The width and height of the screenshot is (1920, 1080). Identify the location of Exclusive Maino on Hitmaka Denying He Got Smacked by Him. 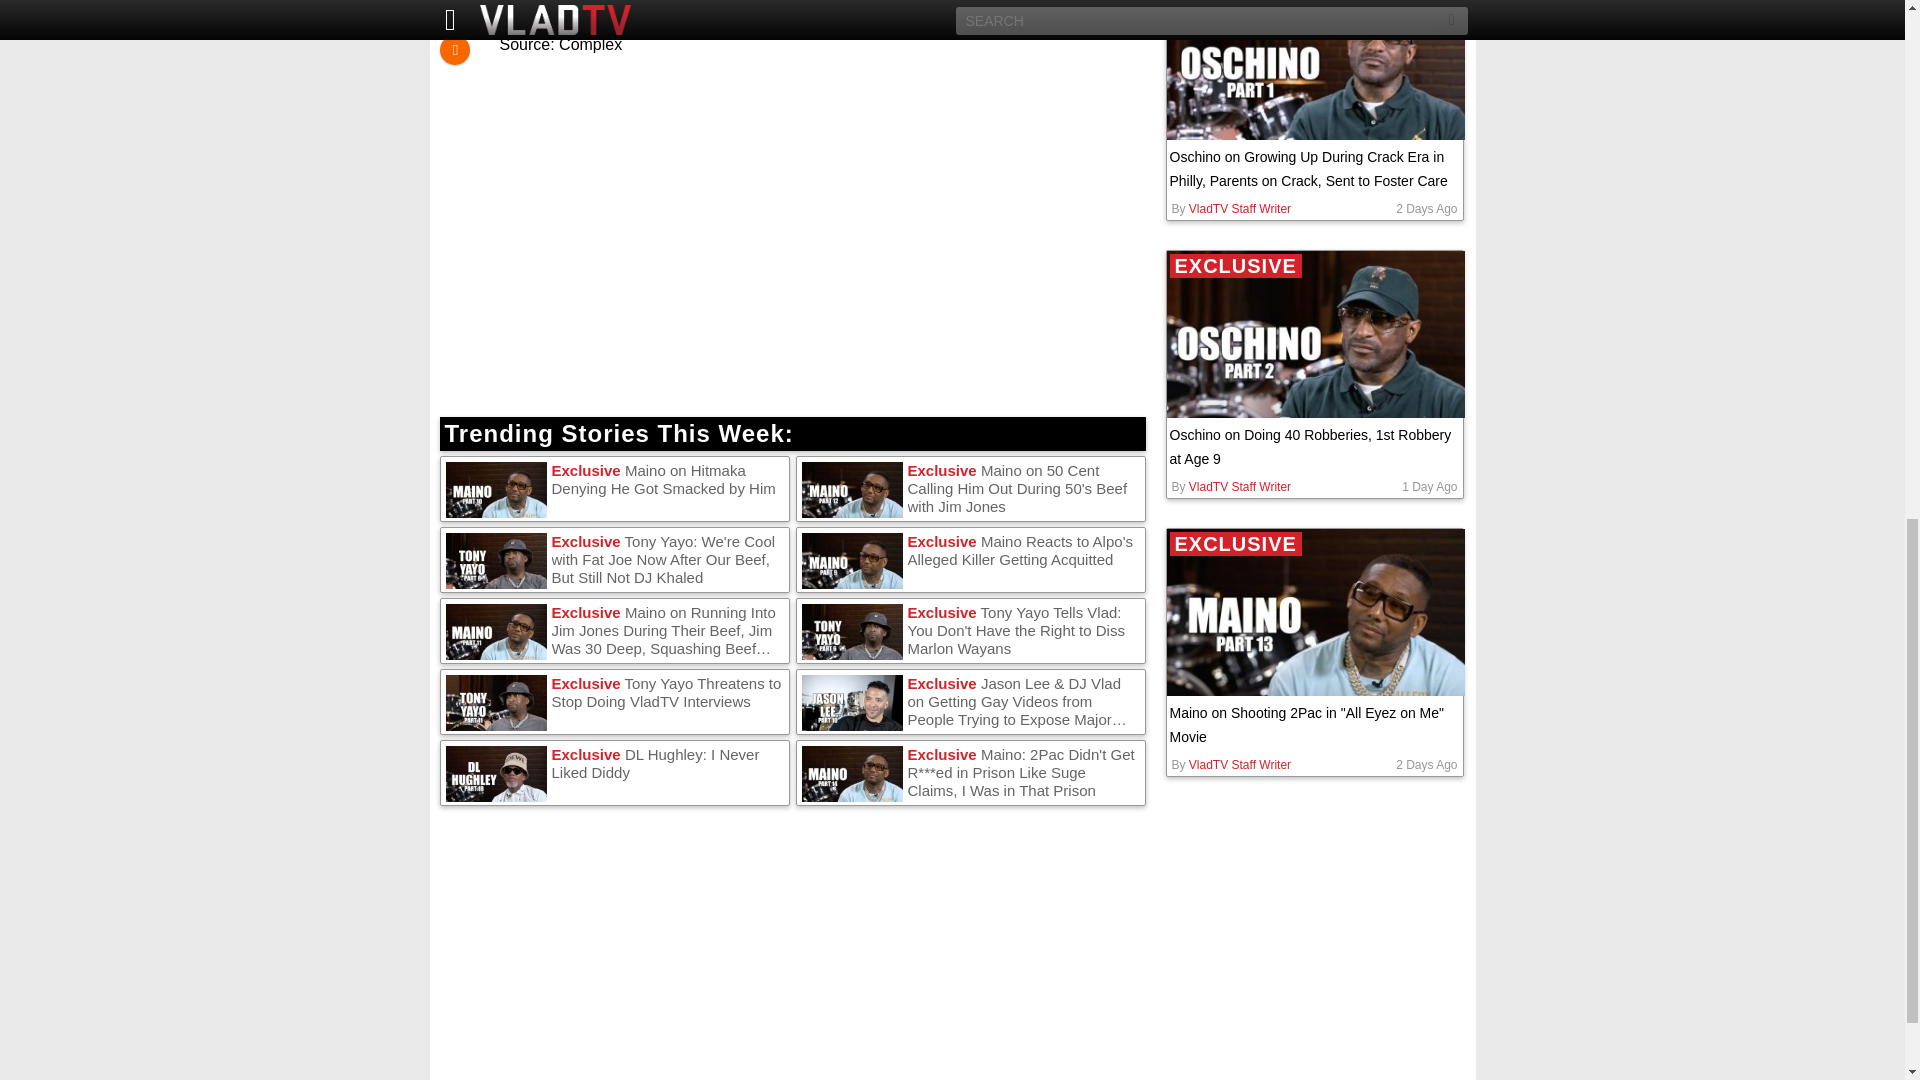
(614, 489).